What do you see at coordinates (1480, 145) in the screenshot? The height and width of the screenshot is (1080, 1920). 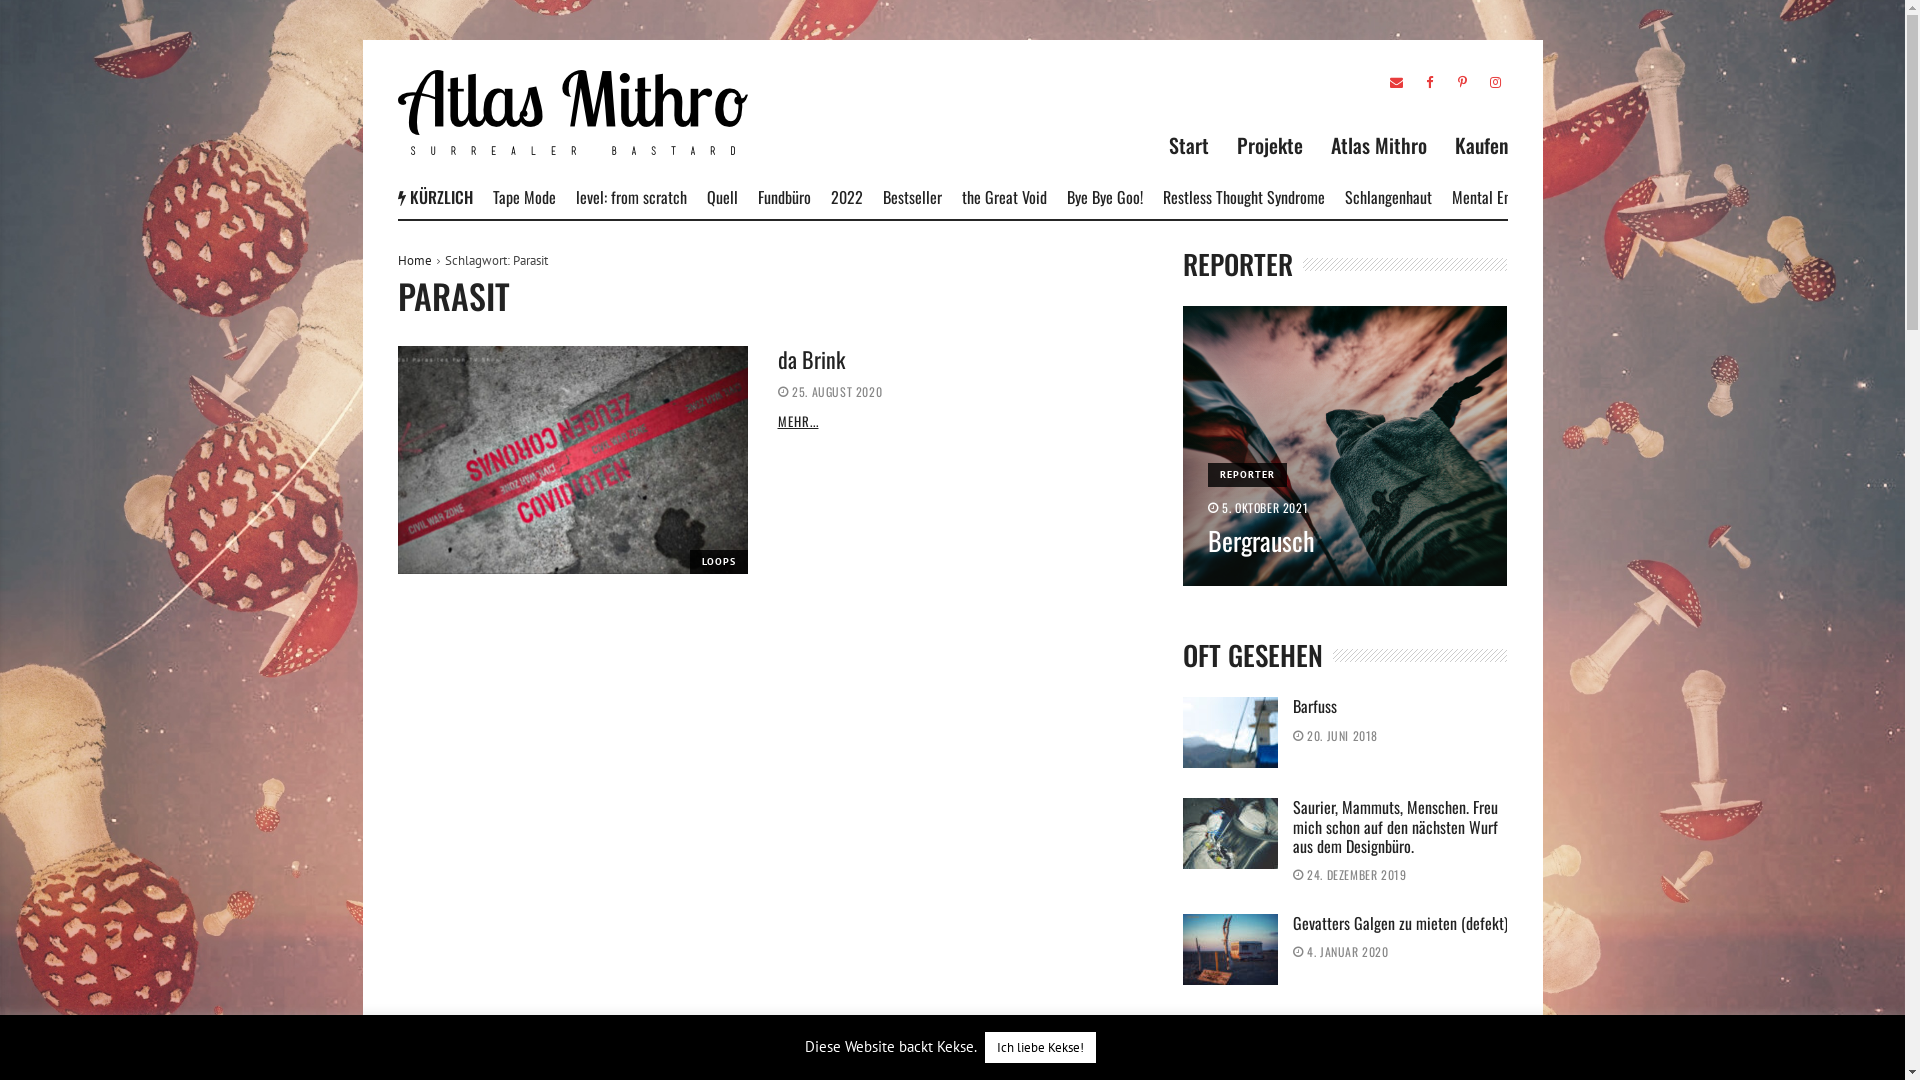 I see `Kaufen` at bounding box center [1480, 145].